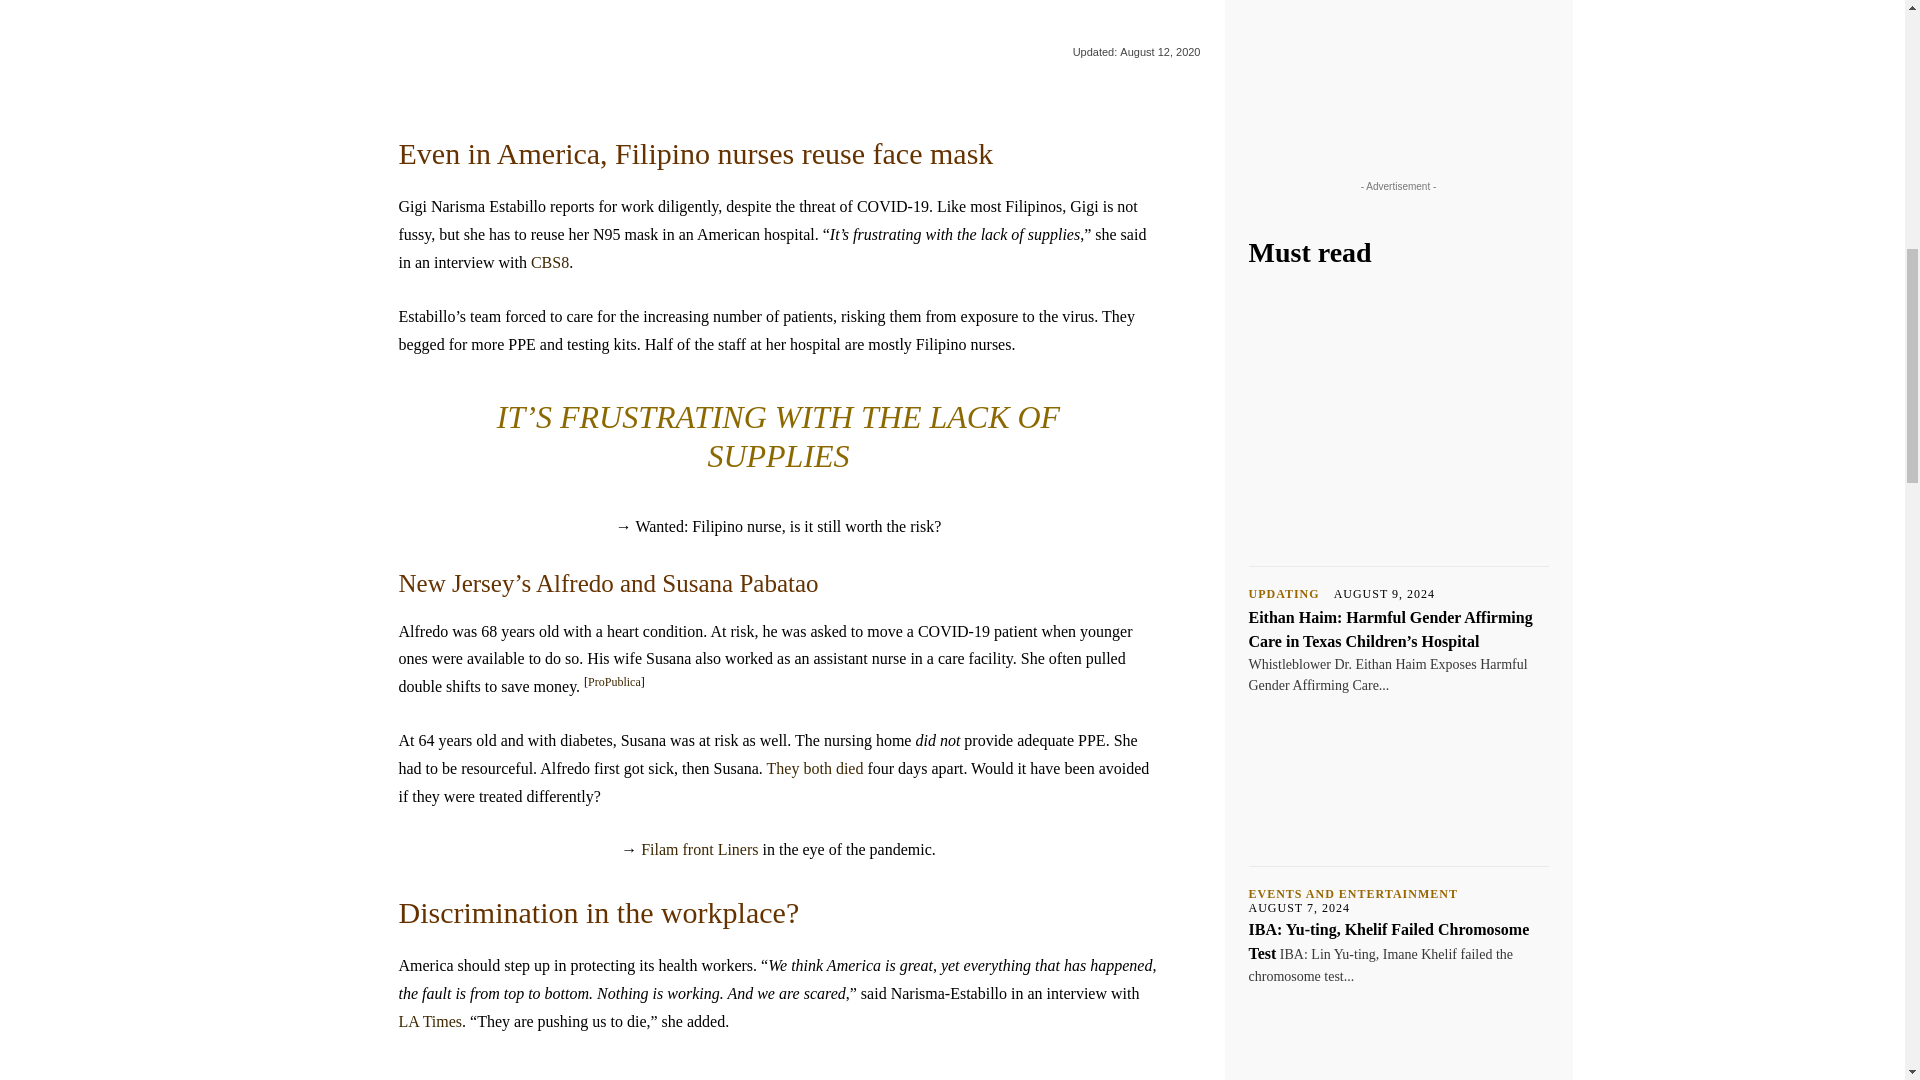 The height and width of the screenshot is (1080, 1920). Describe the element at coordinates (614, 682) in the screenshot. I see `ProPublica` at that location.